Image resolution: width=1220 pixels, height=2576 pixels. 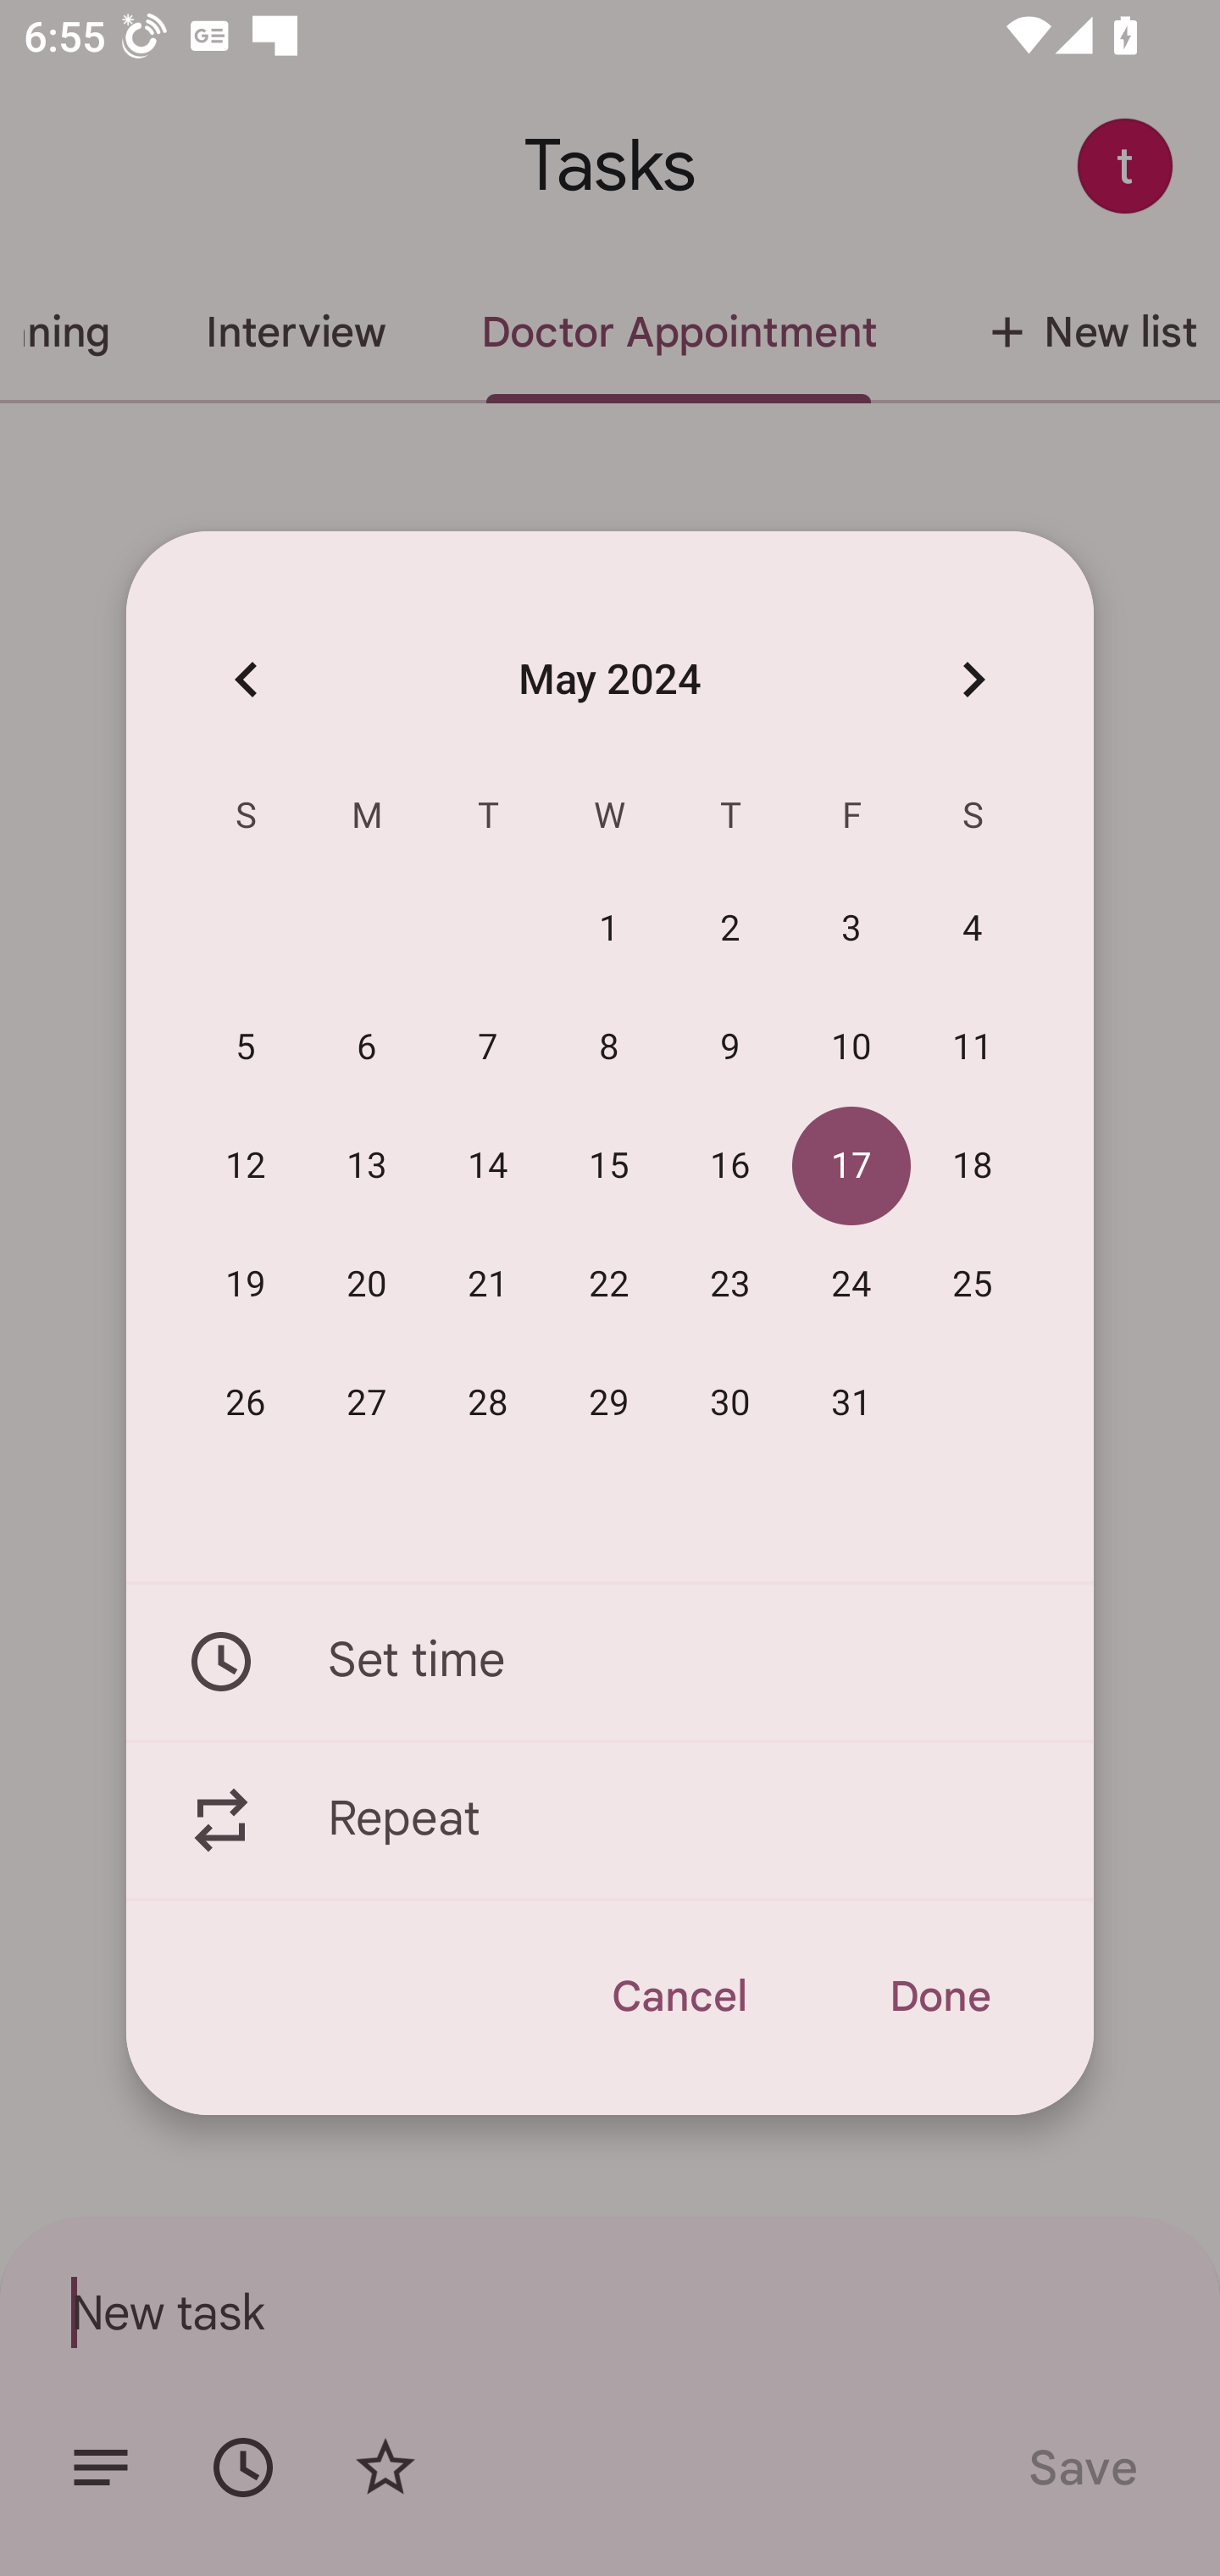 What do you see at coordinates (730, 1285) in the screenshot?
I see `23 23 May 2024` at bounding box center [730, 1285].